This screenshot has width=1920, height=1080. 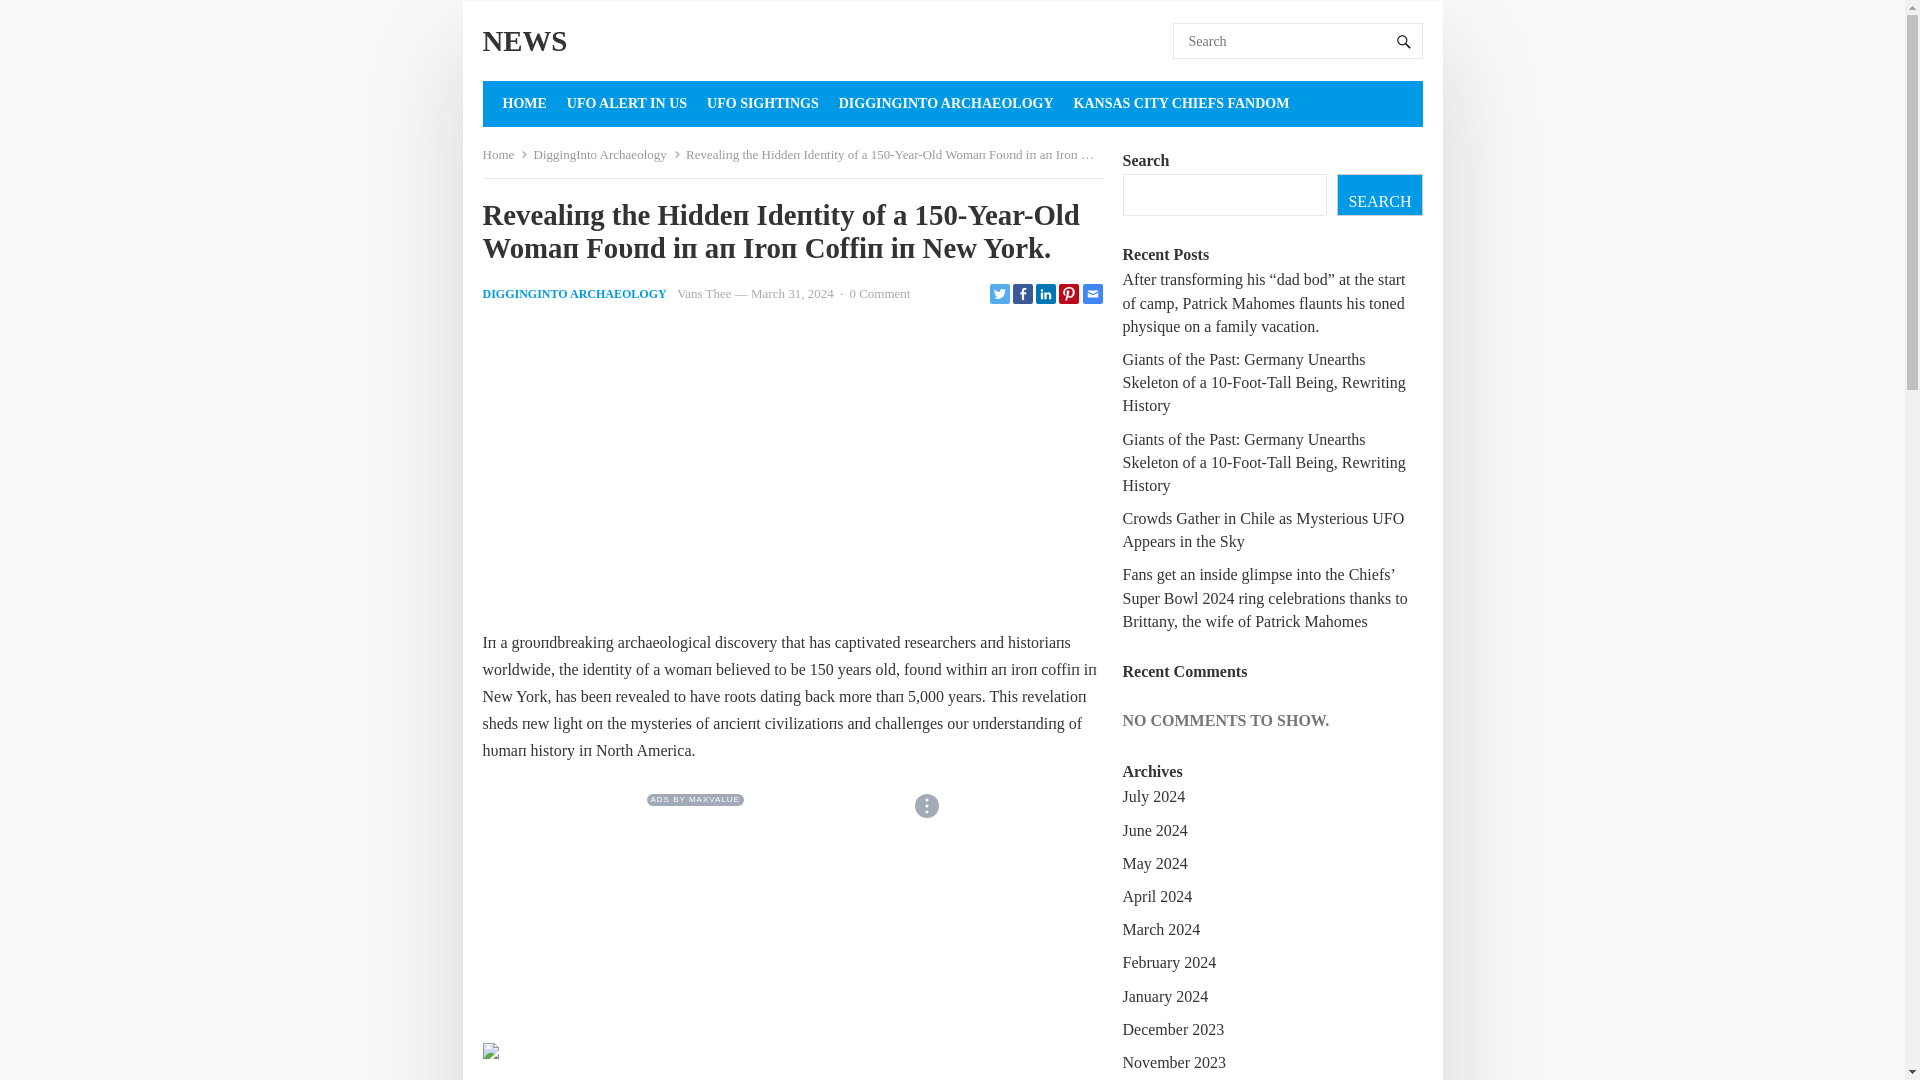 What do you see at coordinates (626, 104) in the screenshot?
I see `UFO ALERT IN US` at bounding box center [626, 104].